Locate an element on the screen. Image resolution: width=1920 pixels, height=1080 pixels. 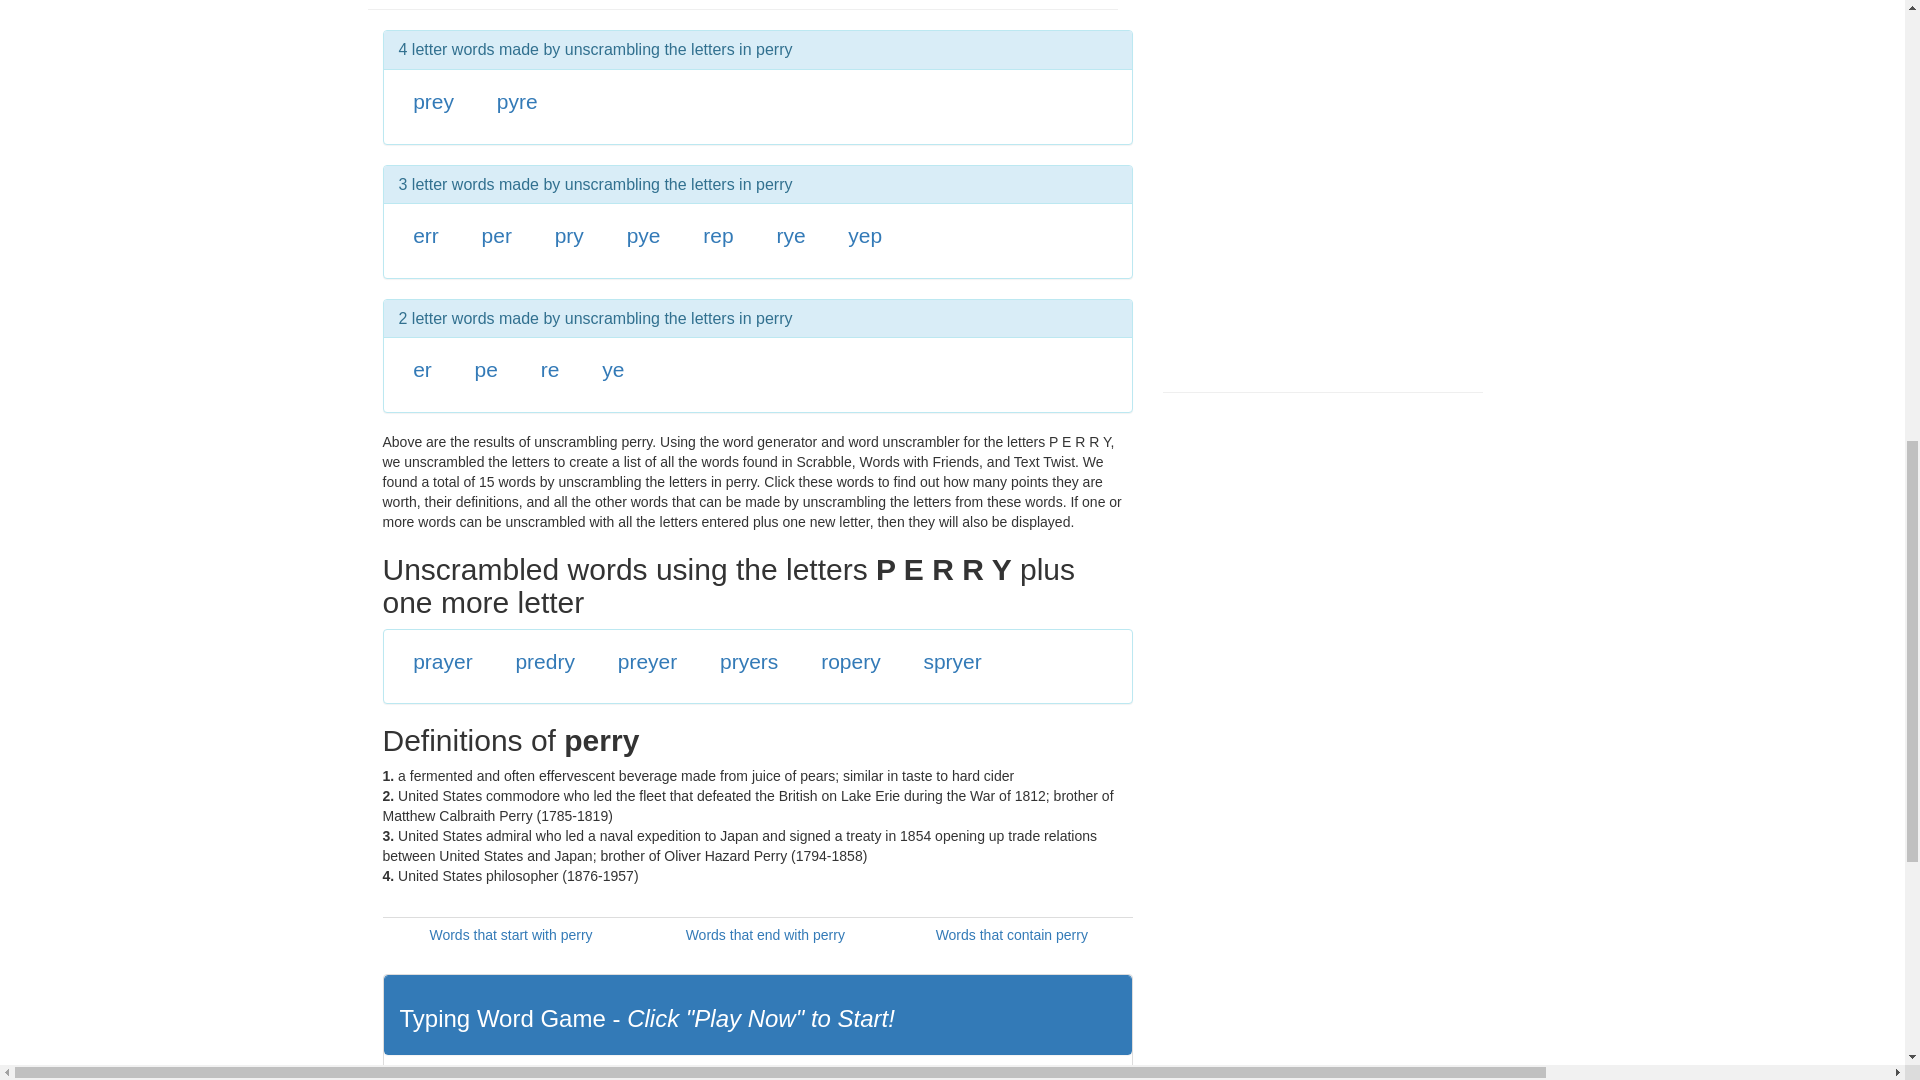
spryer is located at coordinates (952, 661).